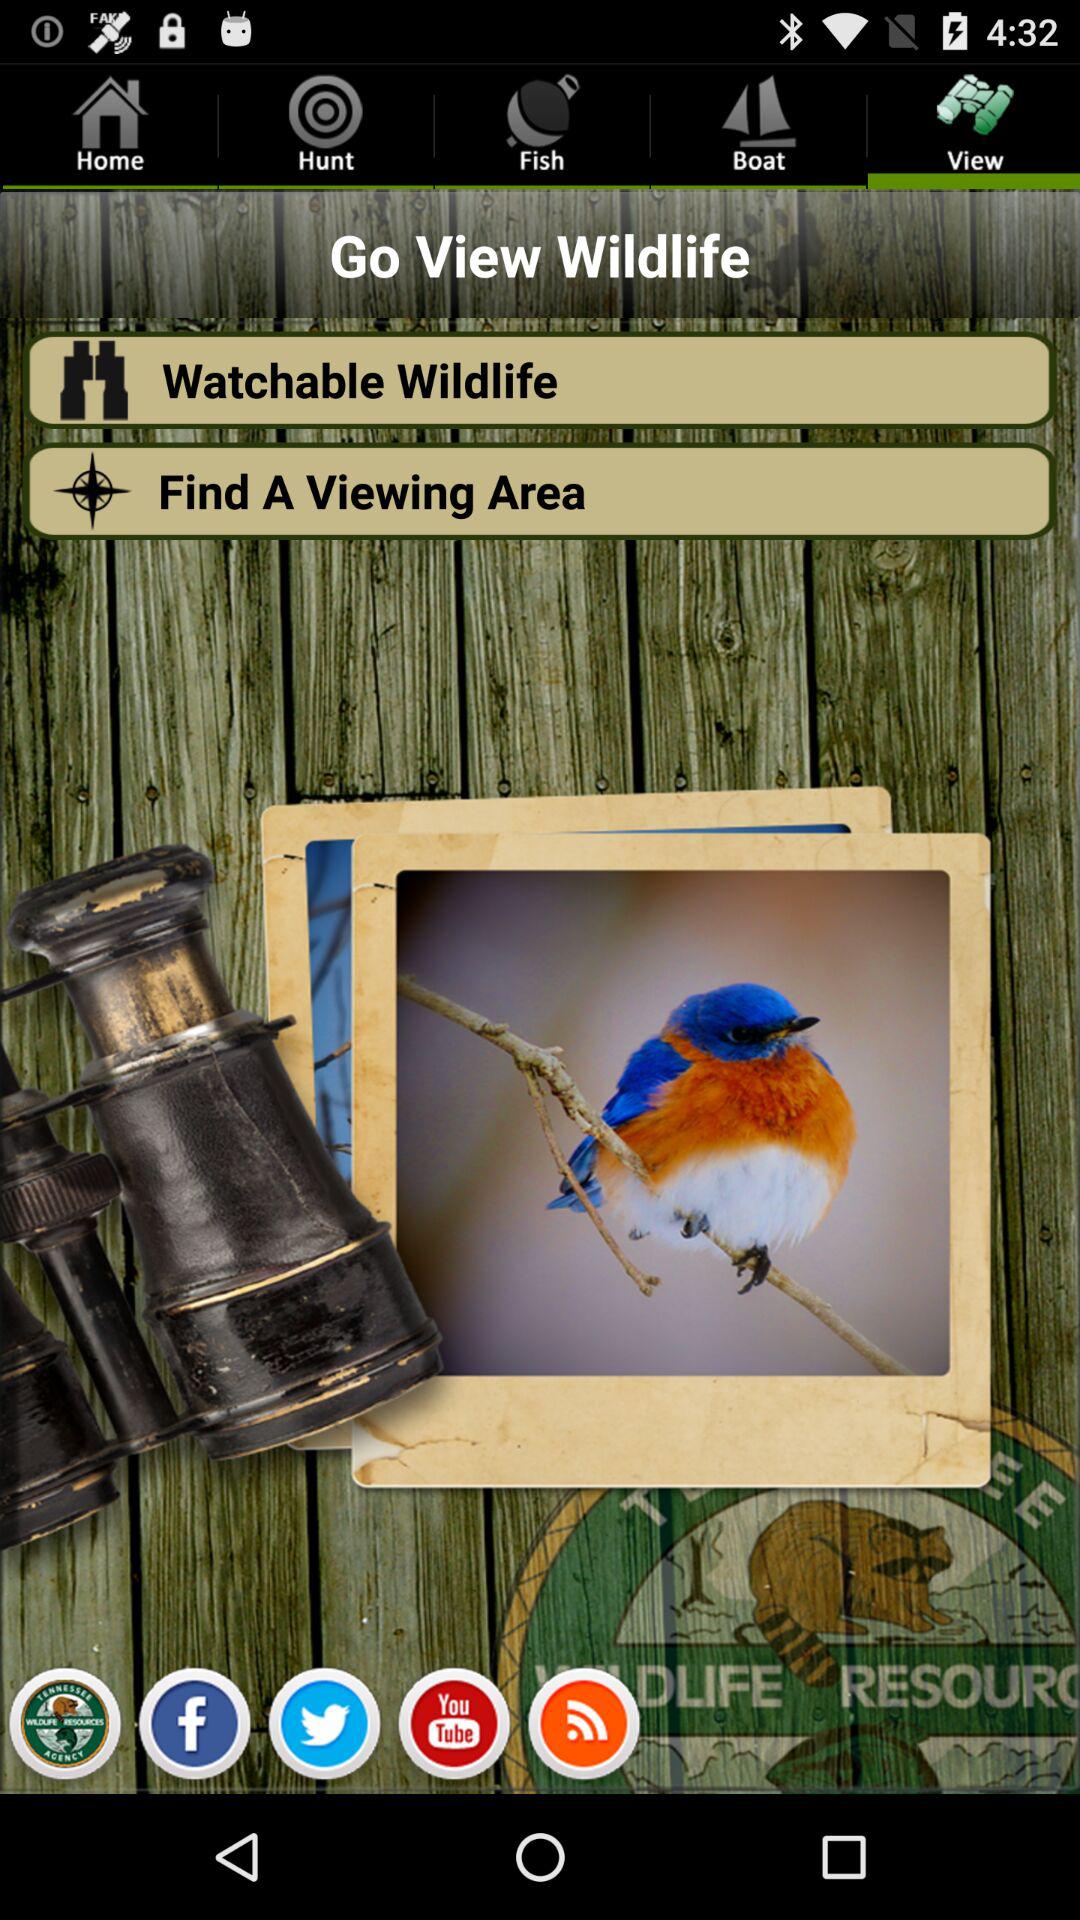 The height and width of the screenshot is (1920, 1080). What do you see at coordinates (454, 1729) in the screenshot?
I see `share to youtube` at bounding box center [454, 1729].